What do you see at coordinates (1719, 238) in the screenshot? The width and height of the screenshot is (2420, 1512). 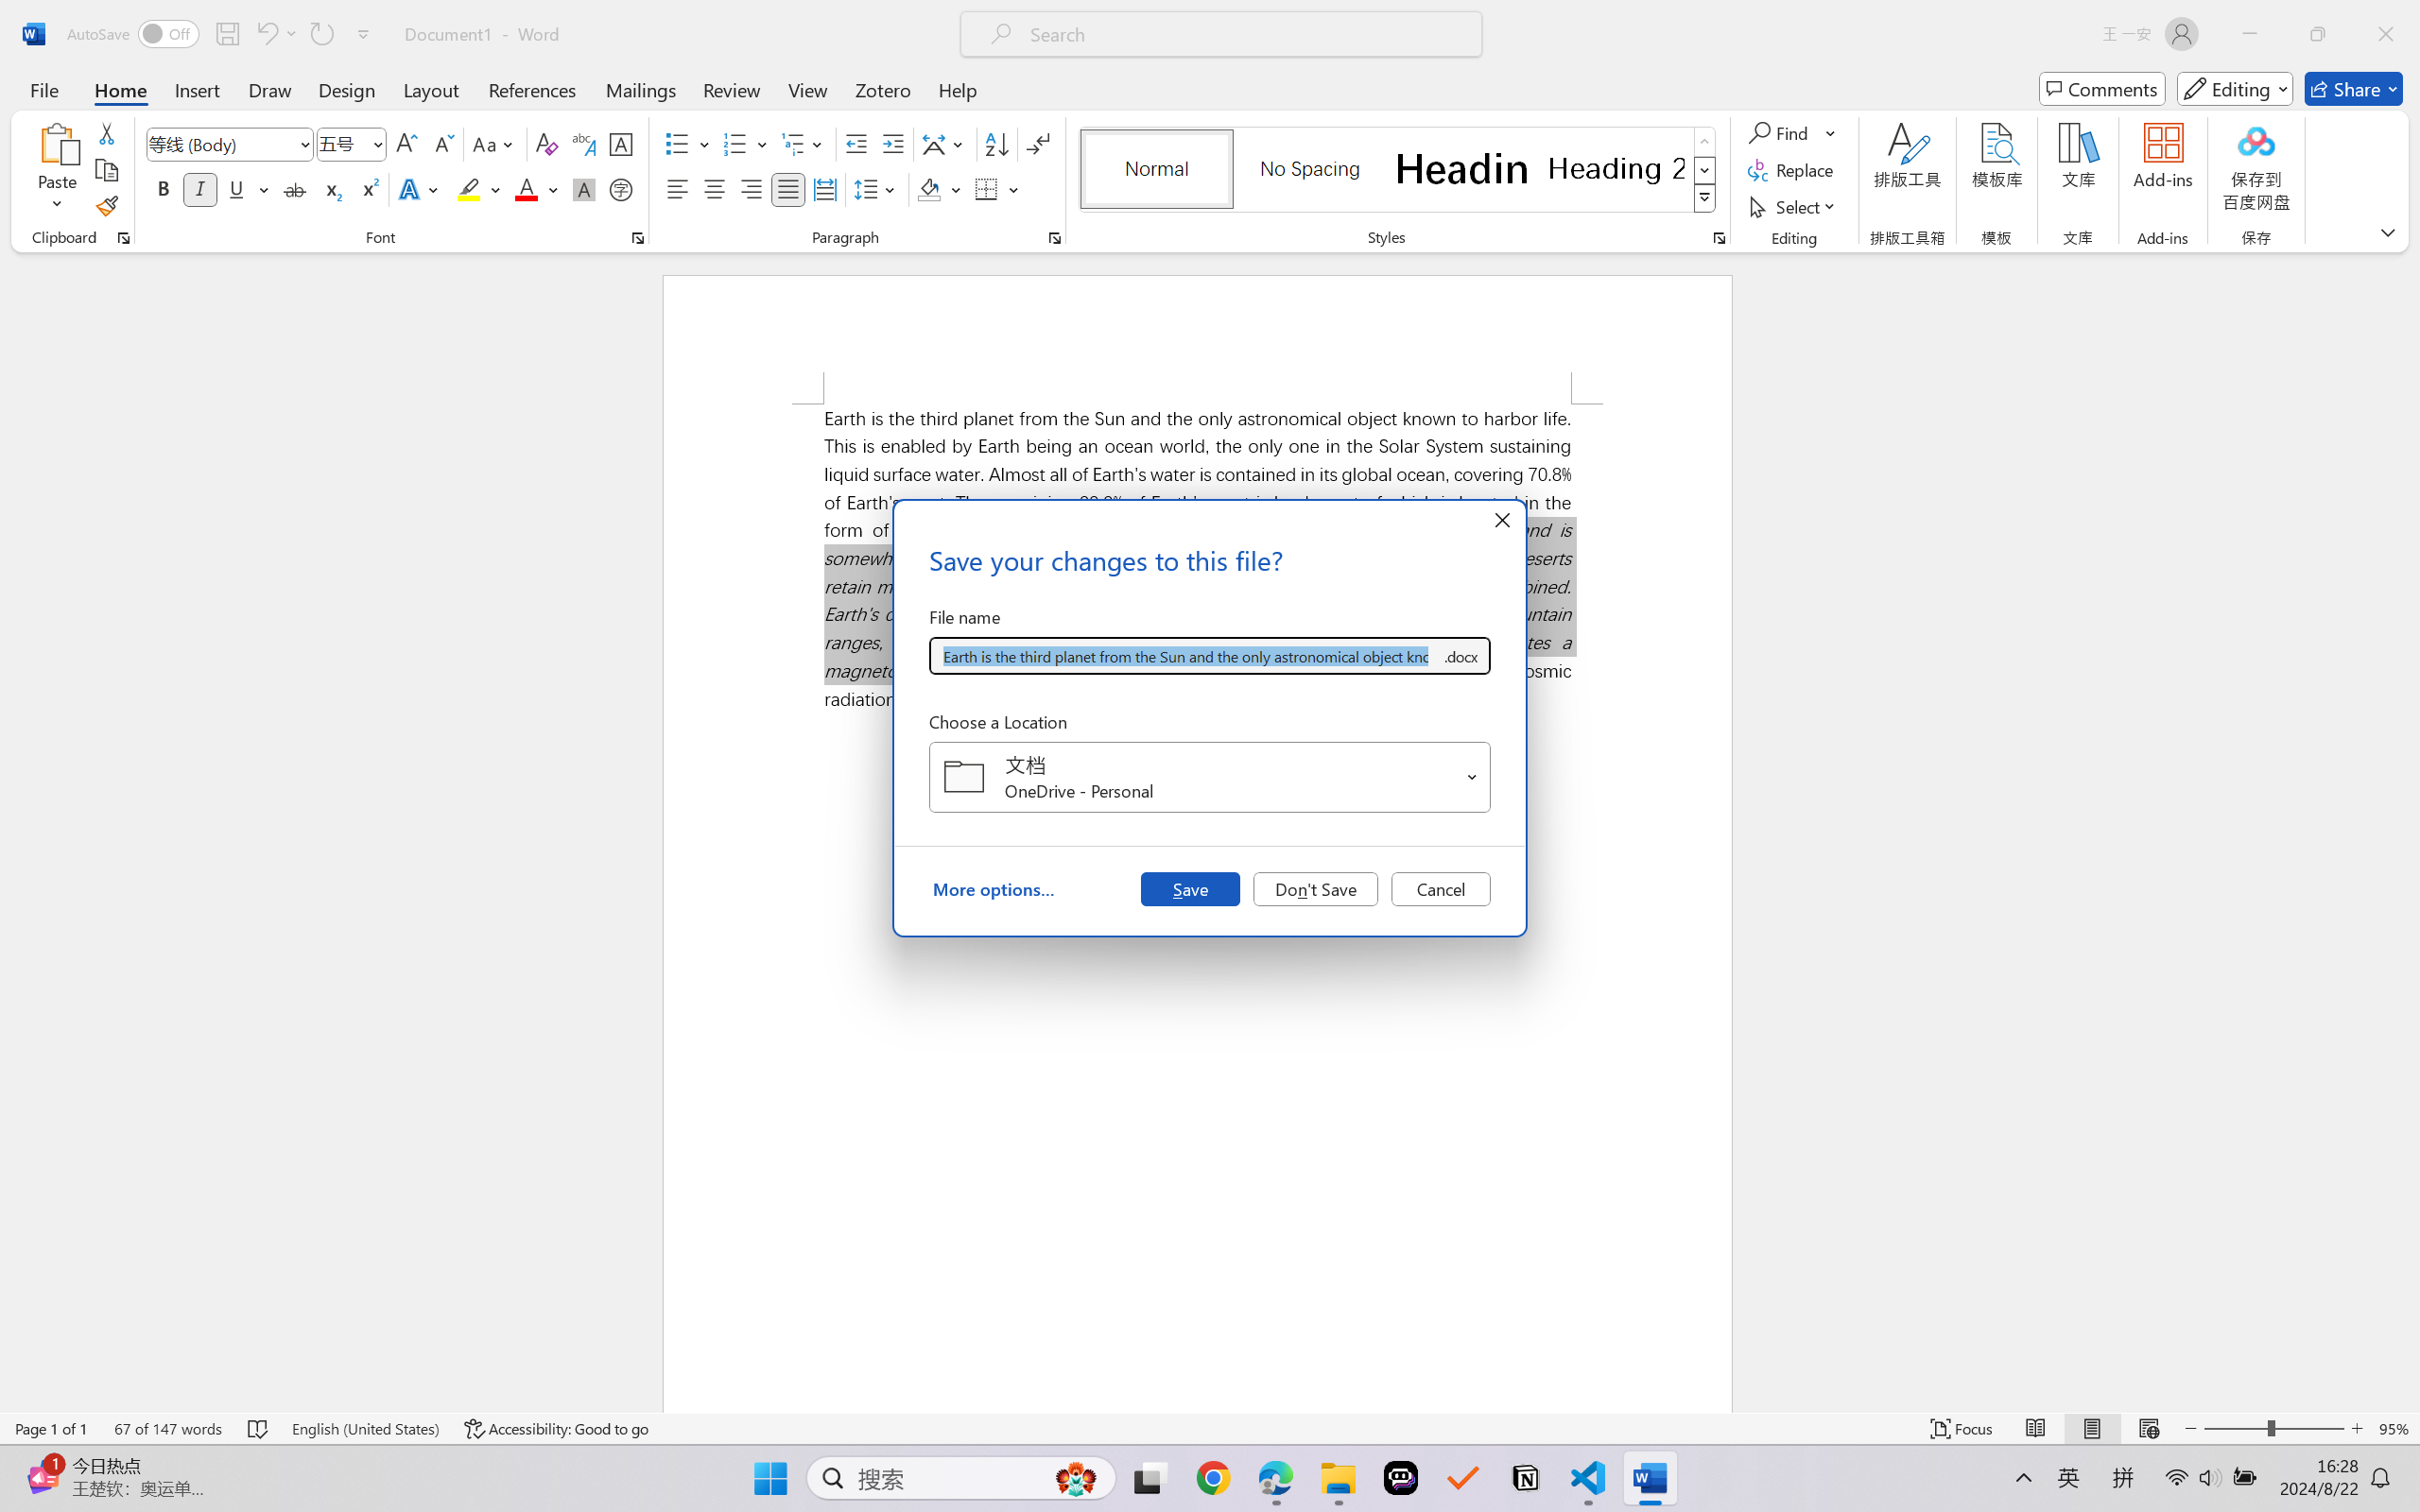 I see `Styles...` at bounding box center [1719, 238].